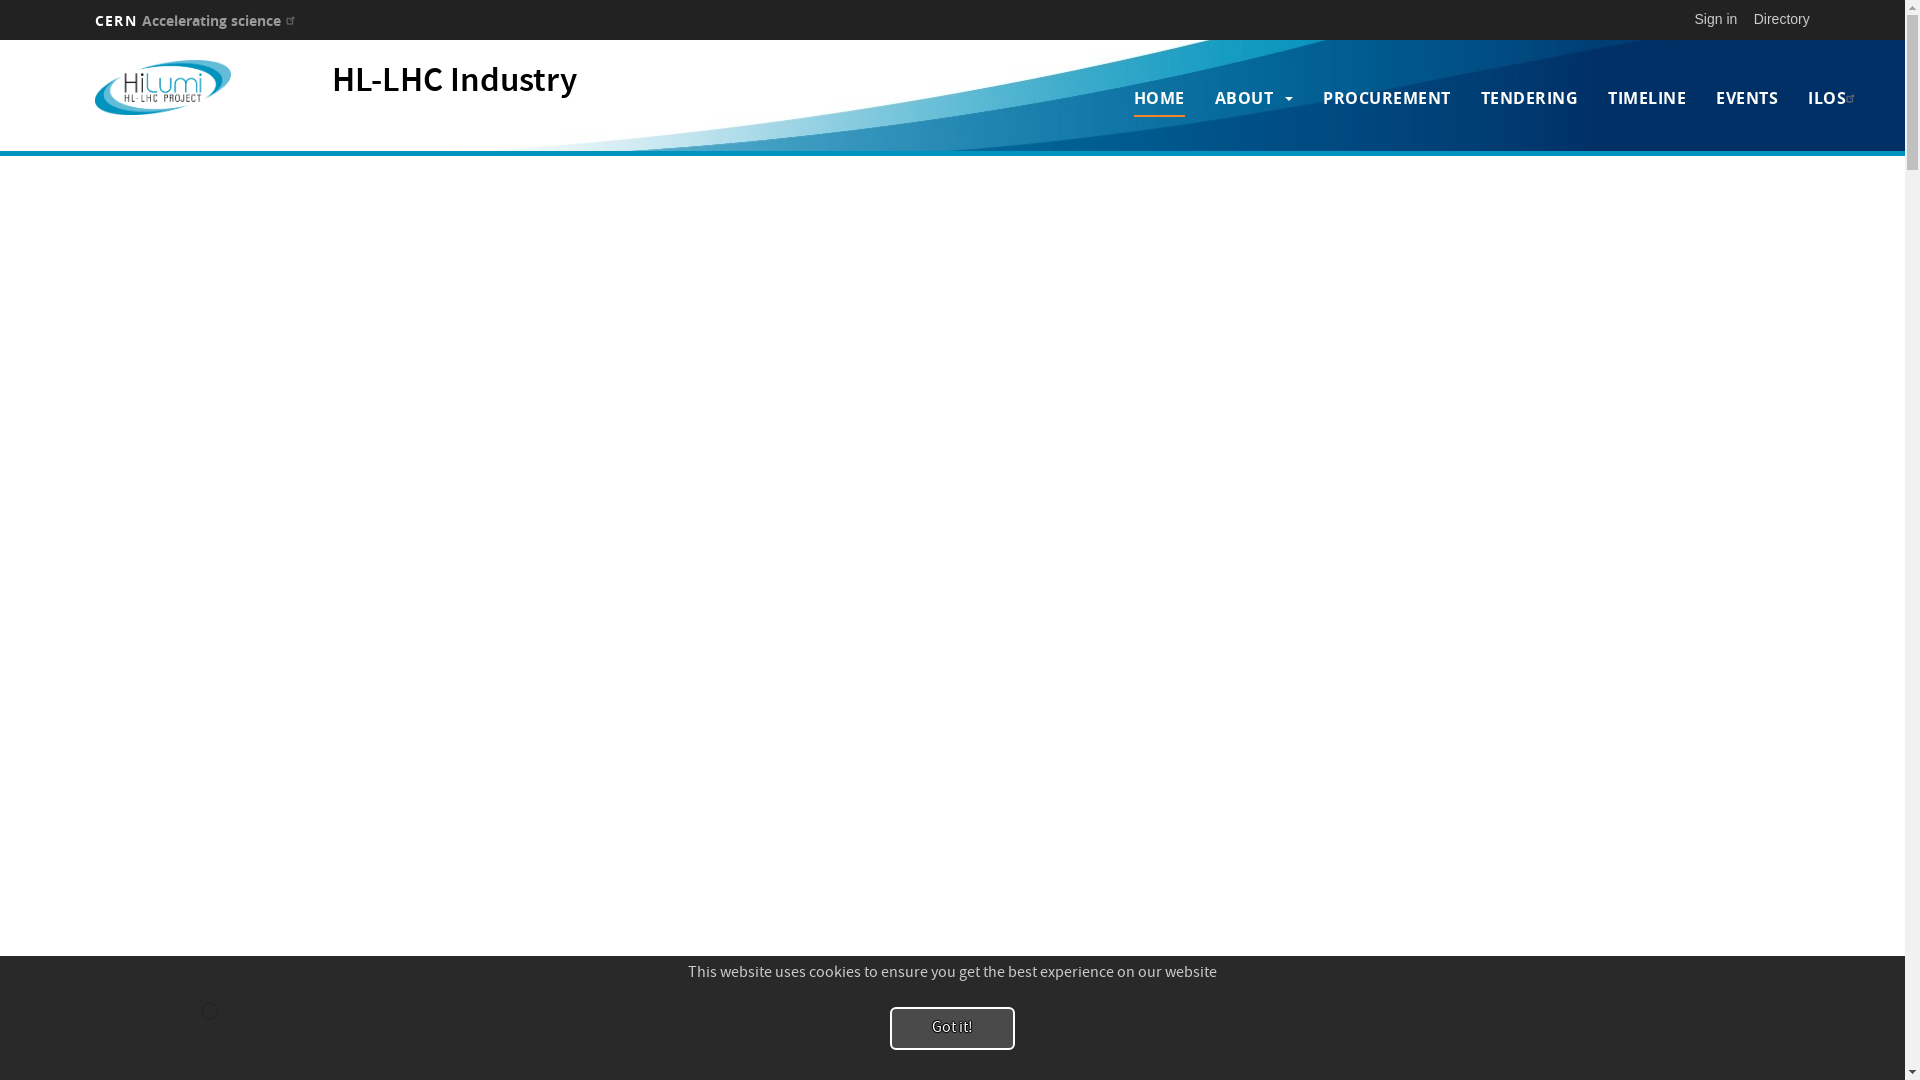 The image size is (1920, 1080). Describe the element at coordinates (1834, 98) in the screenshot. I see `ILOS(LINK IS EXTERNAL)` at that location.